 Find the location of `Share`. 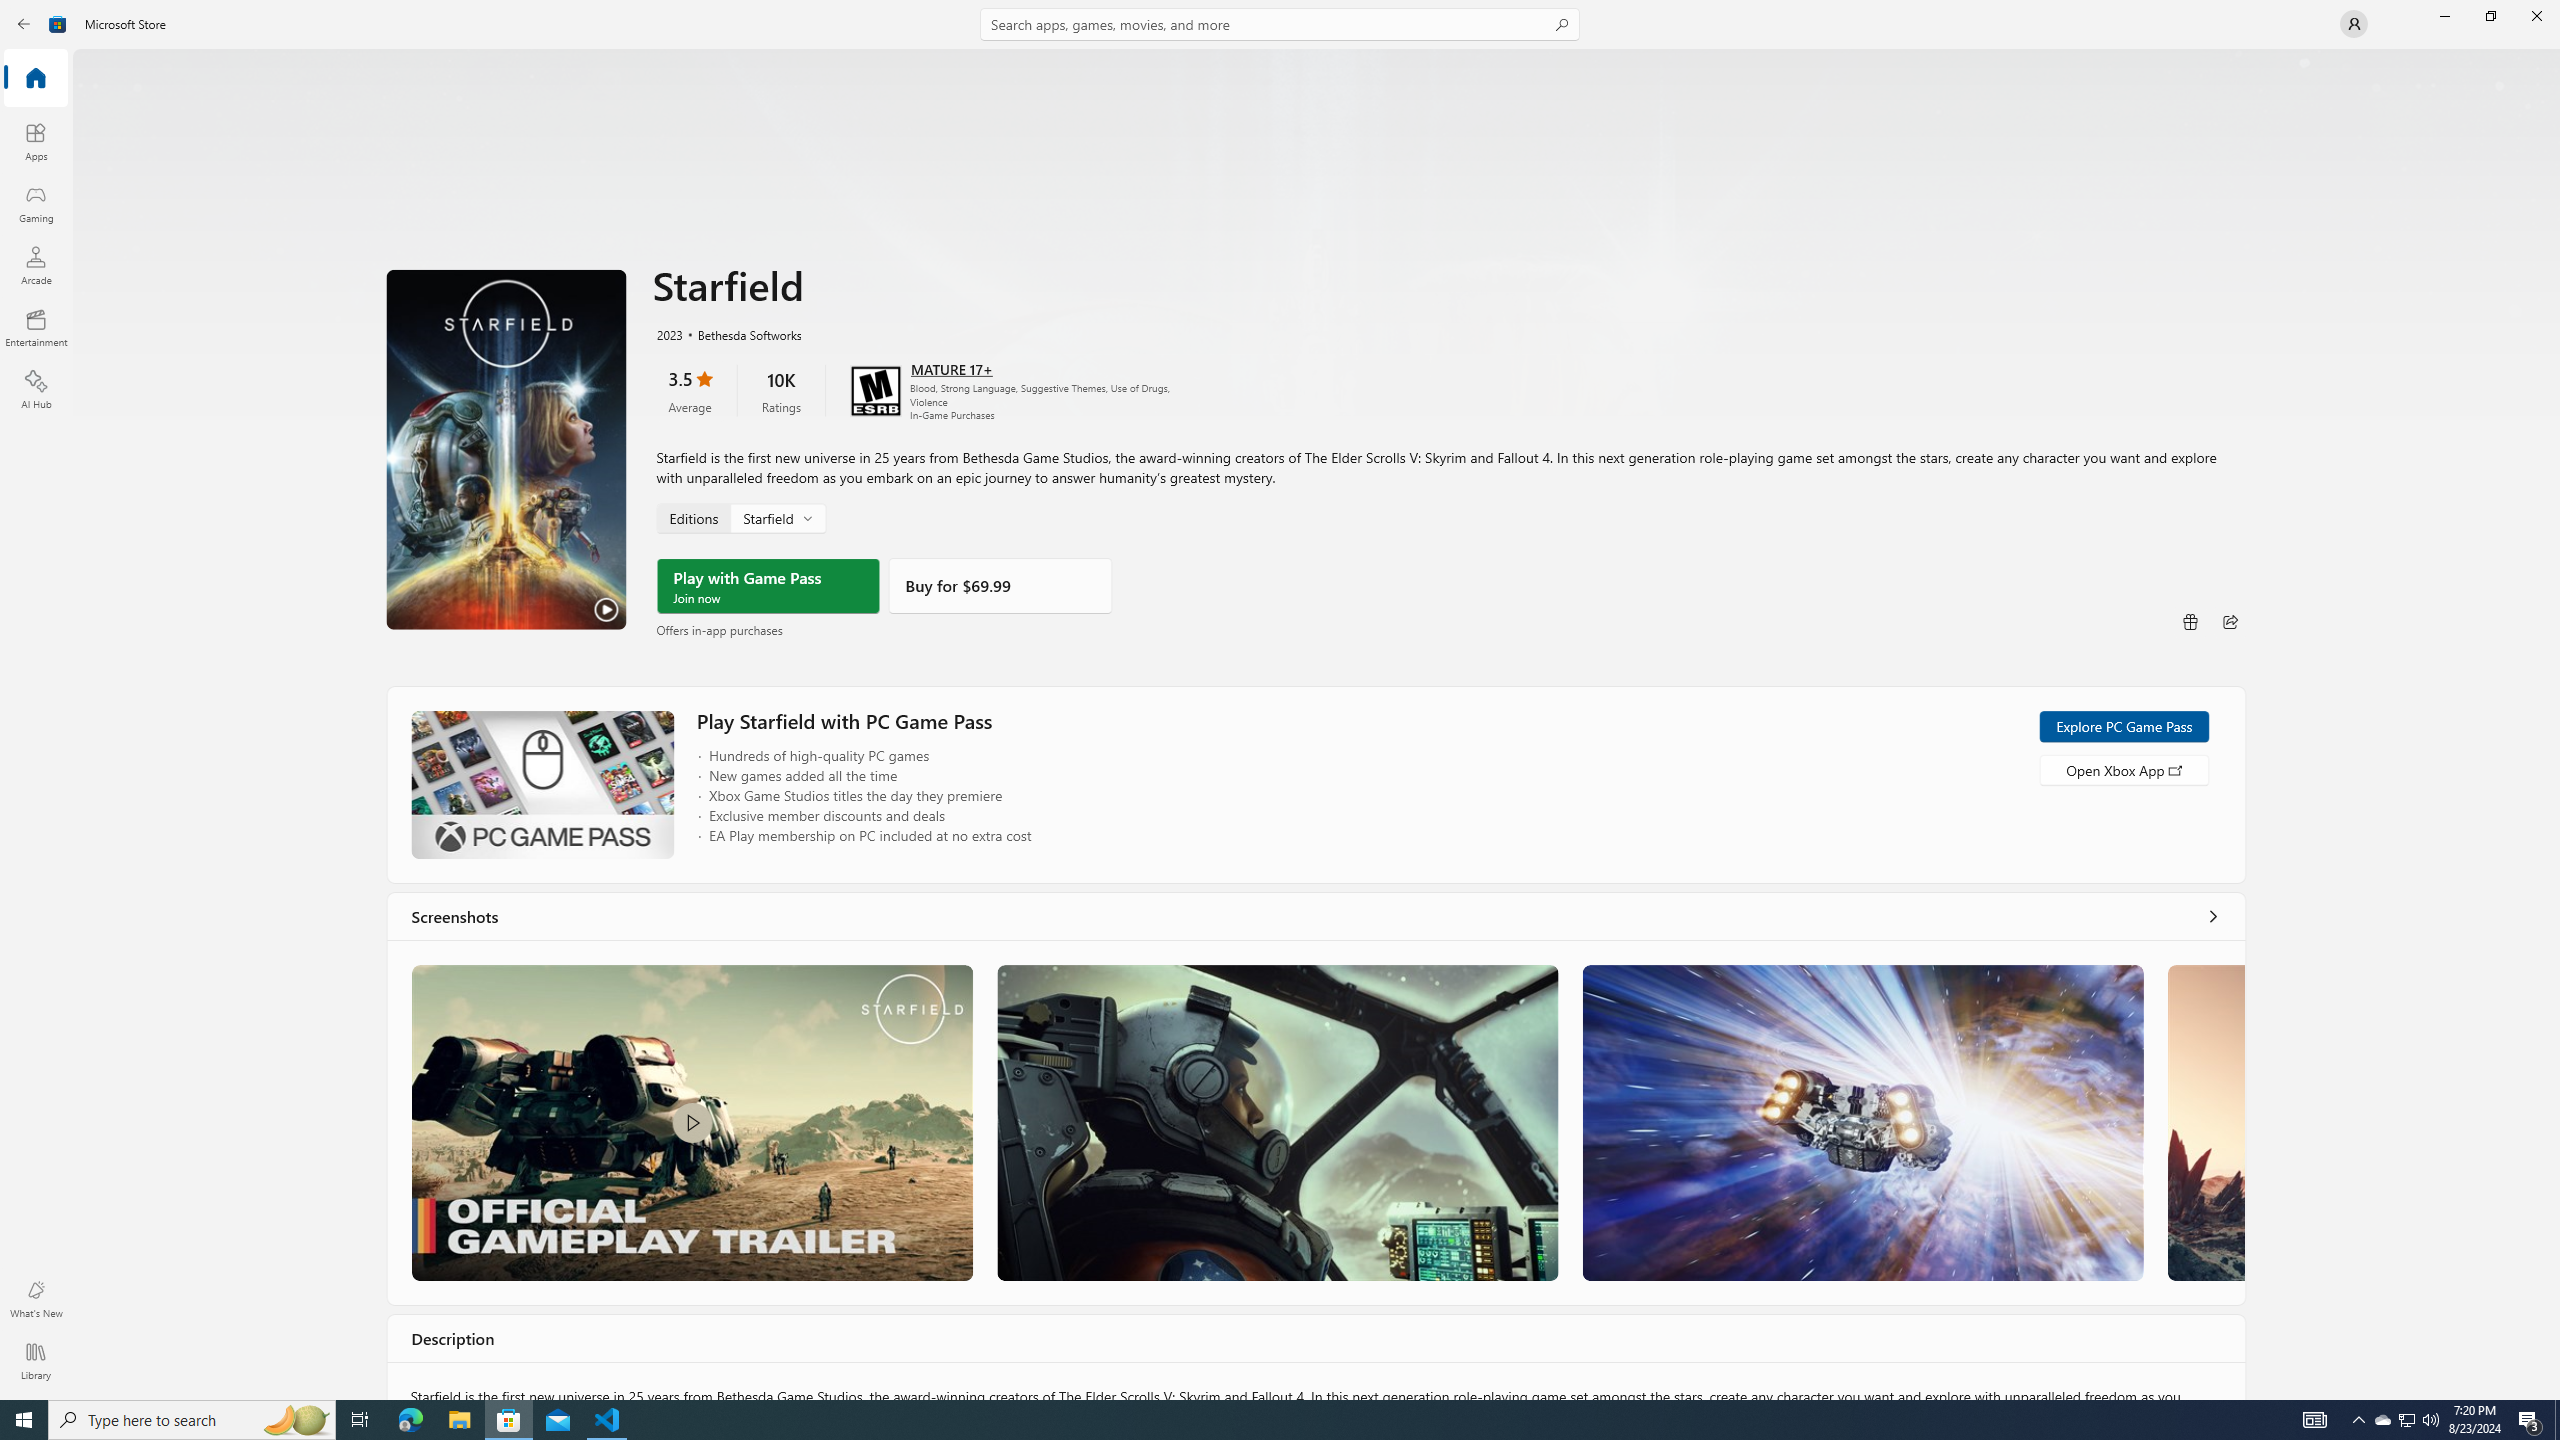

Share is located at coordinates (2230, 622).